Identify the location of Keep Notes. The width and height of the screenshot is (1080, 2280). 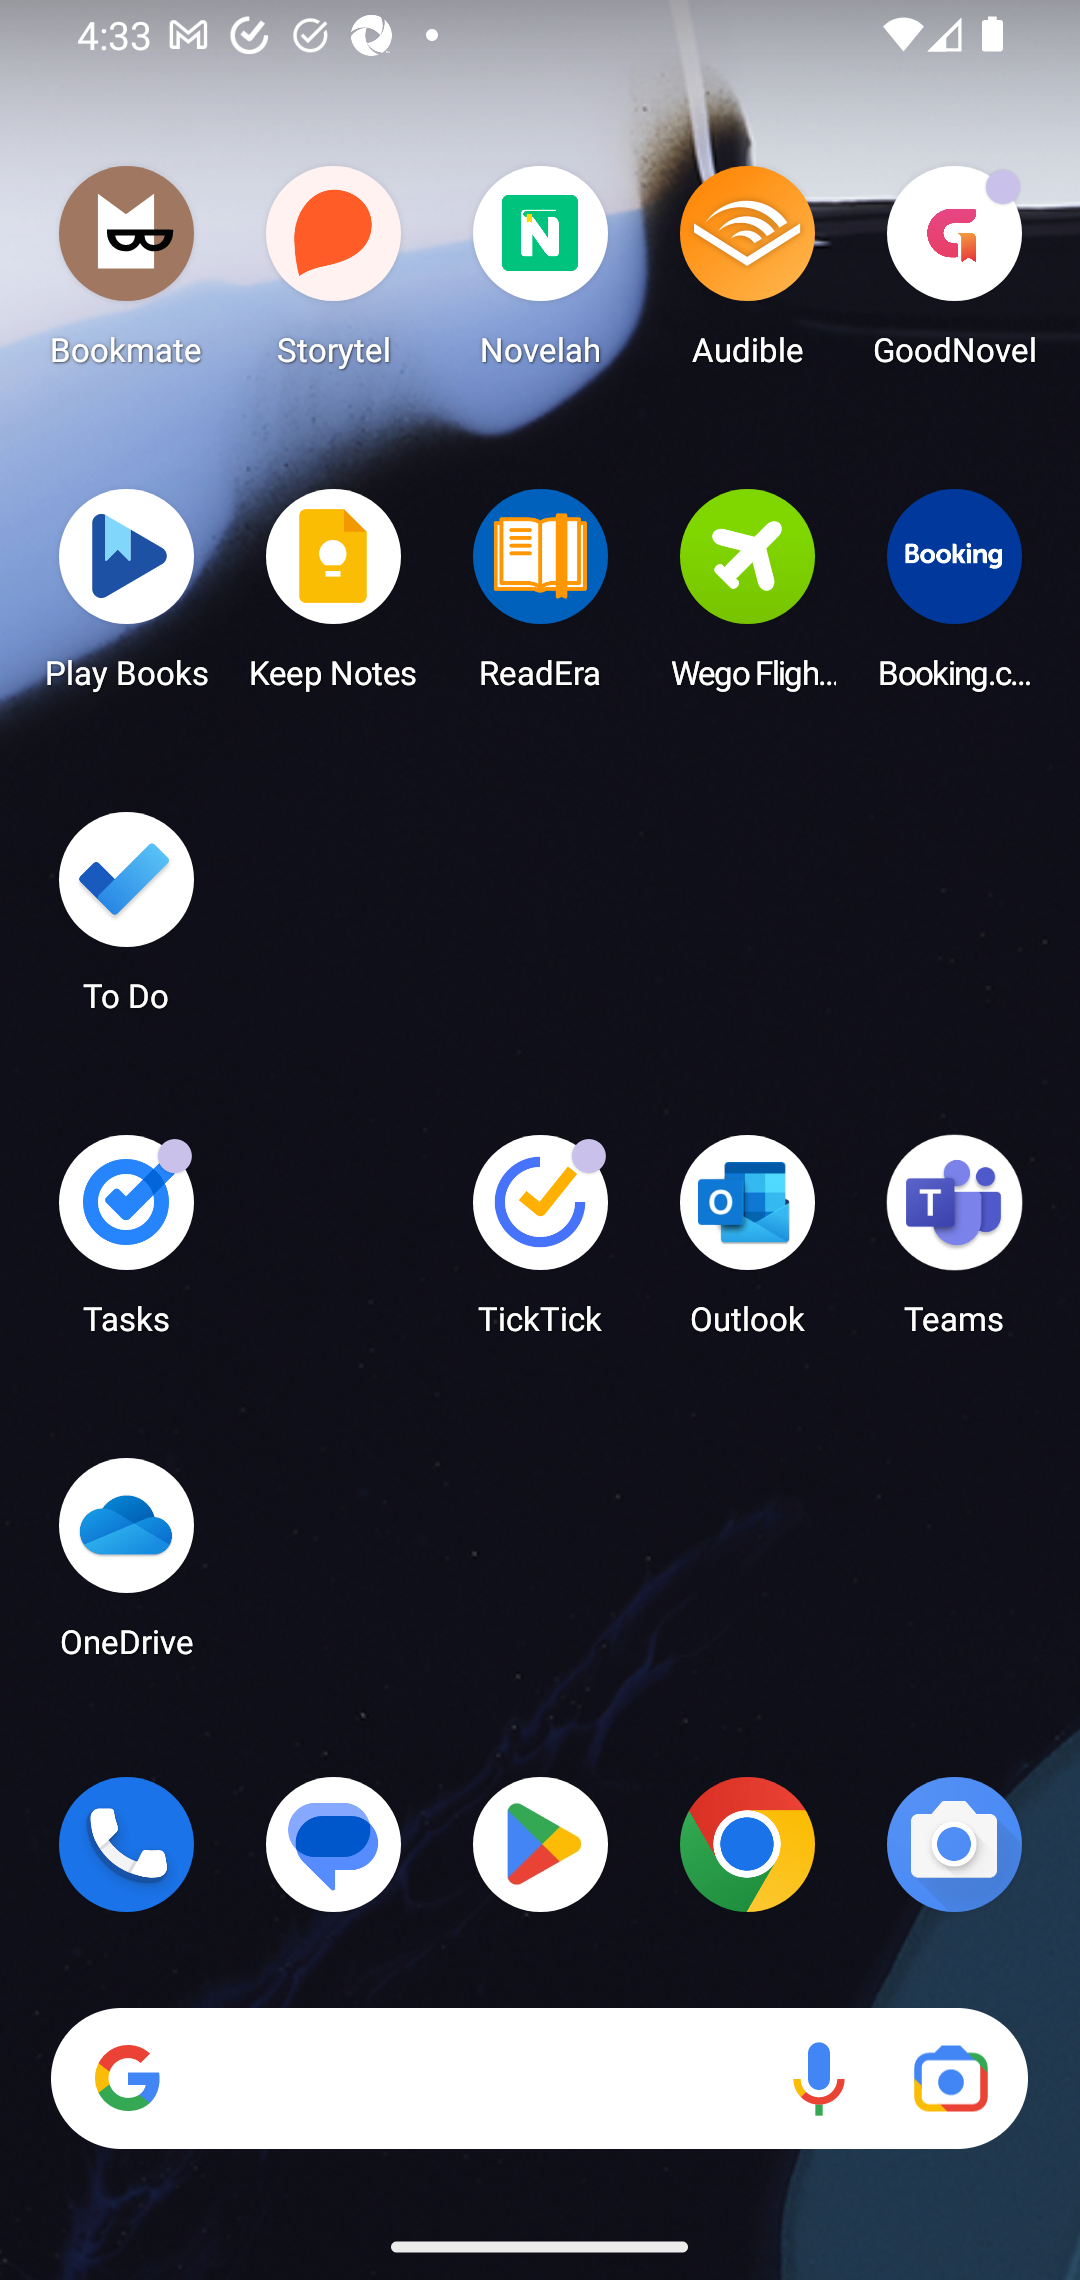
(334, 597).